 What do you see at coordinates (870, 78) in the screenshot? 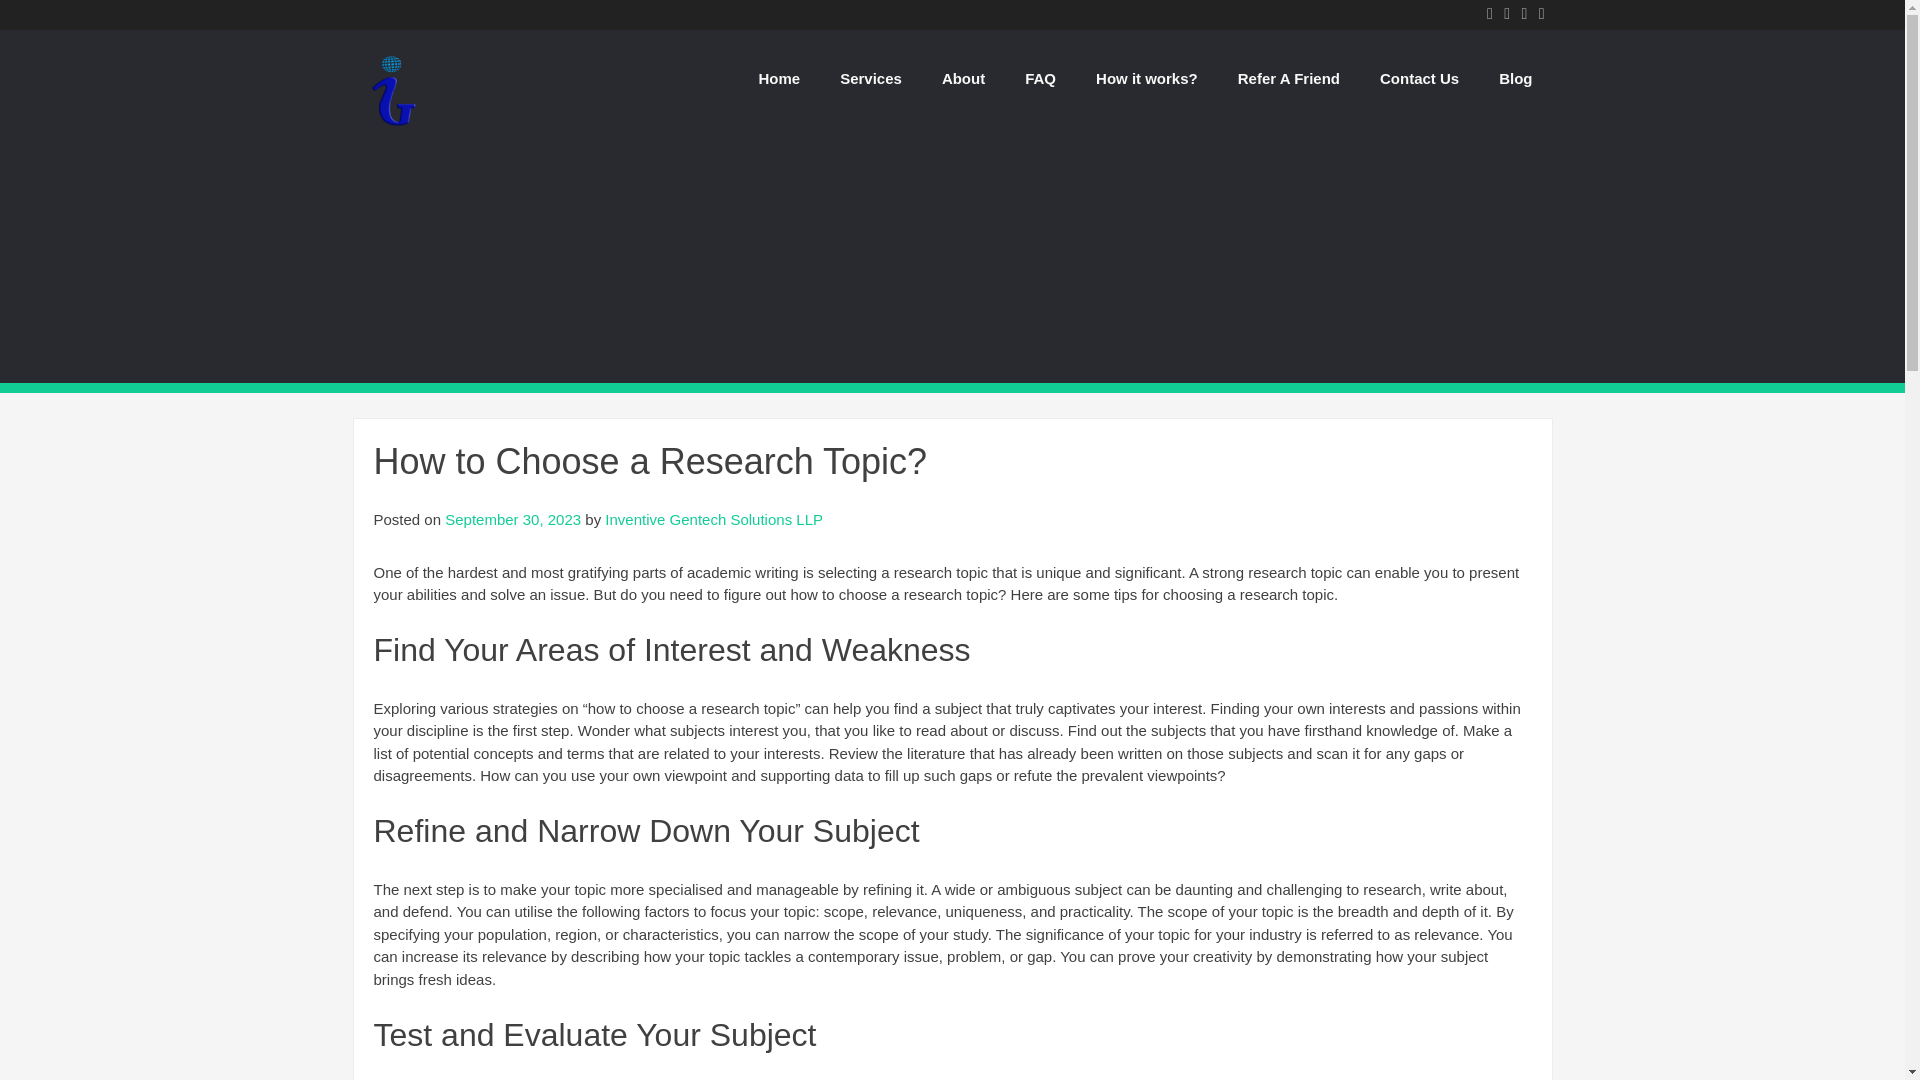
I see `Services` at bounding box center [870, 78].